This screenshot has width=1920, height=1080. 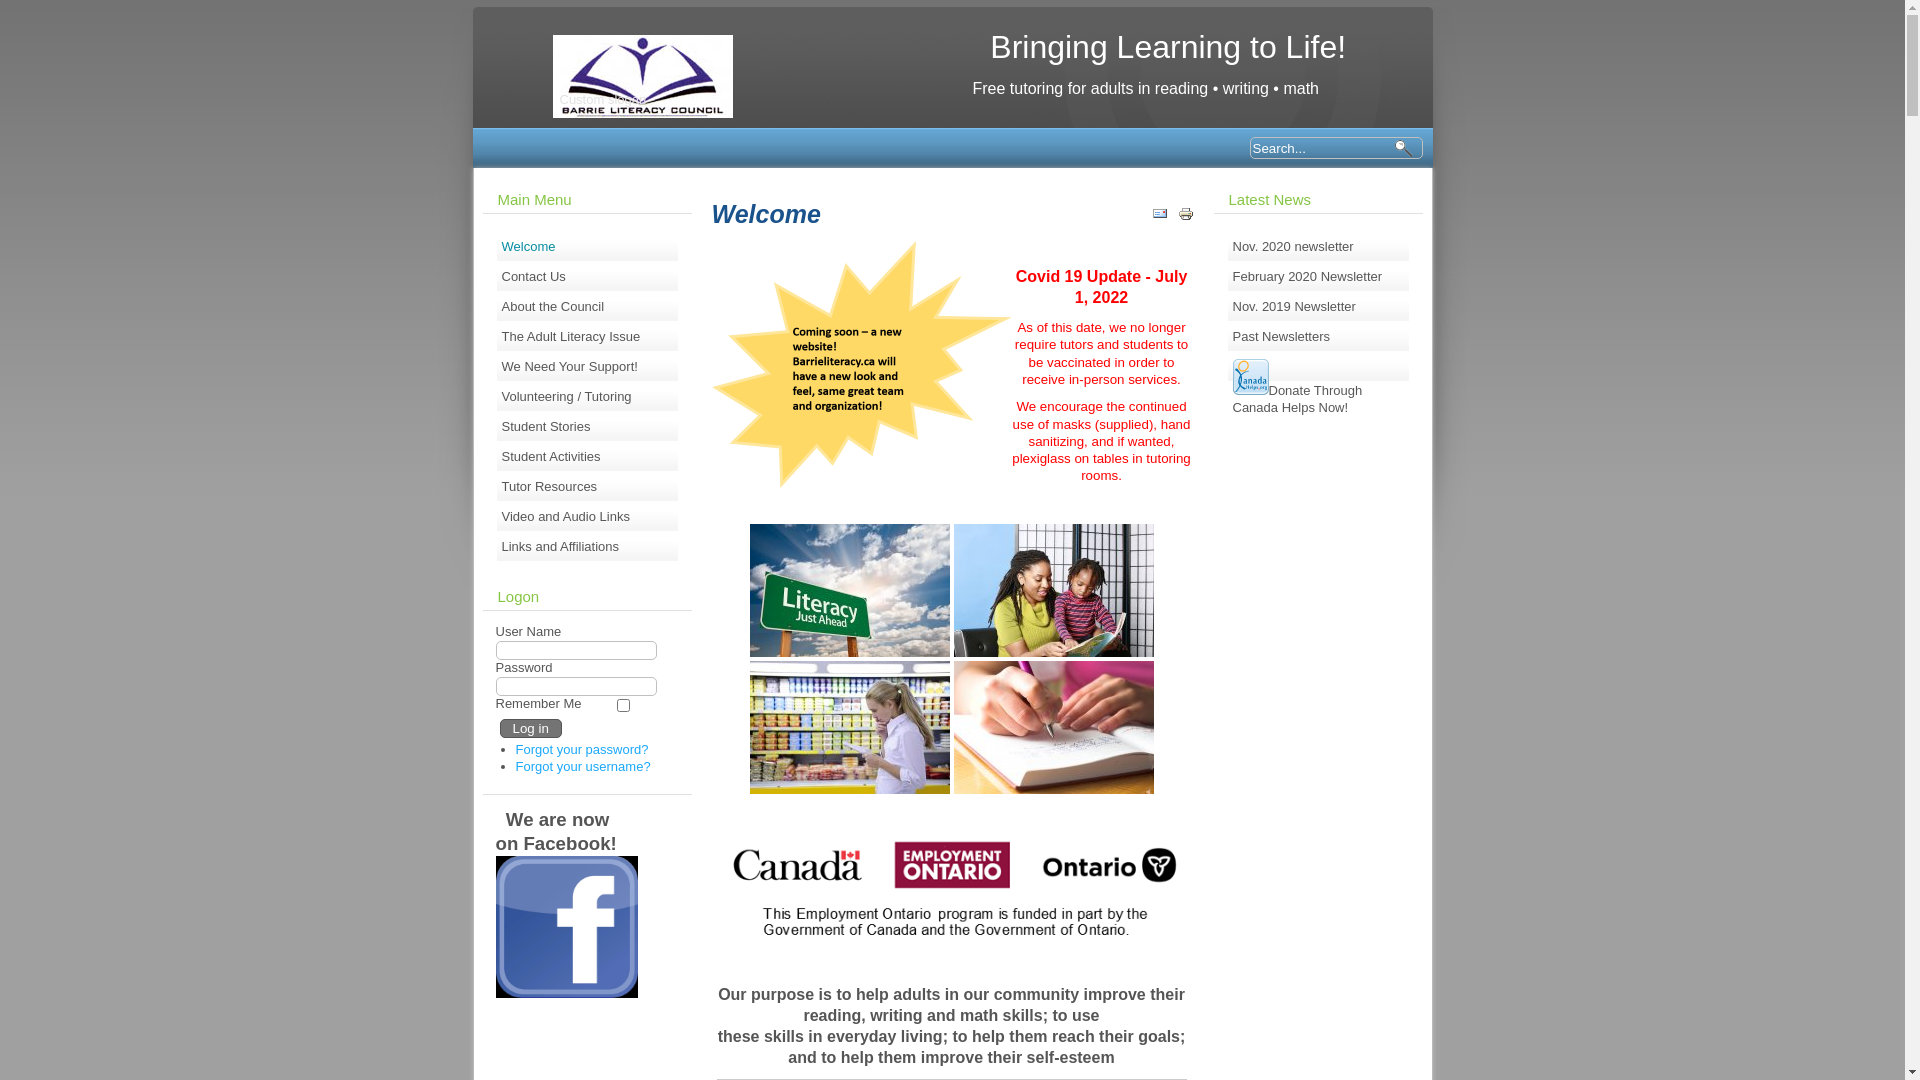 What do you see at coordinates (1318, 337) in the screenshot?
I see `Past Newsletters` at bounding box center [1318, 337].